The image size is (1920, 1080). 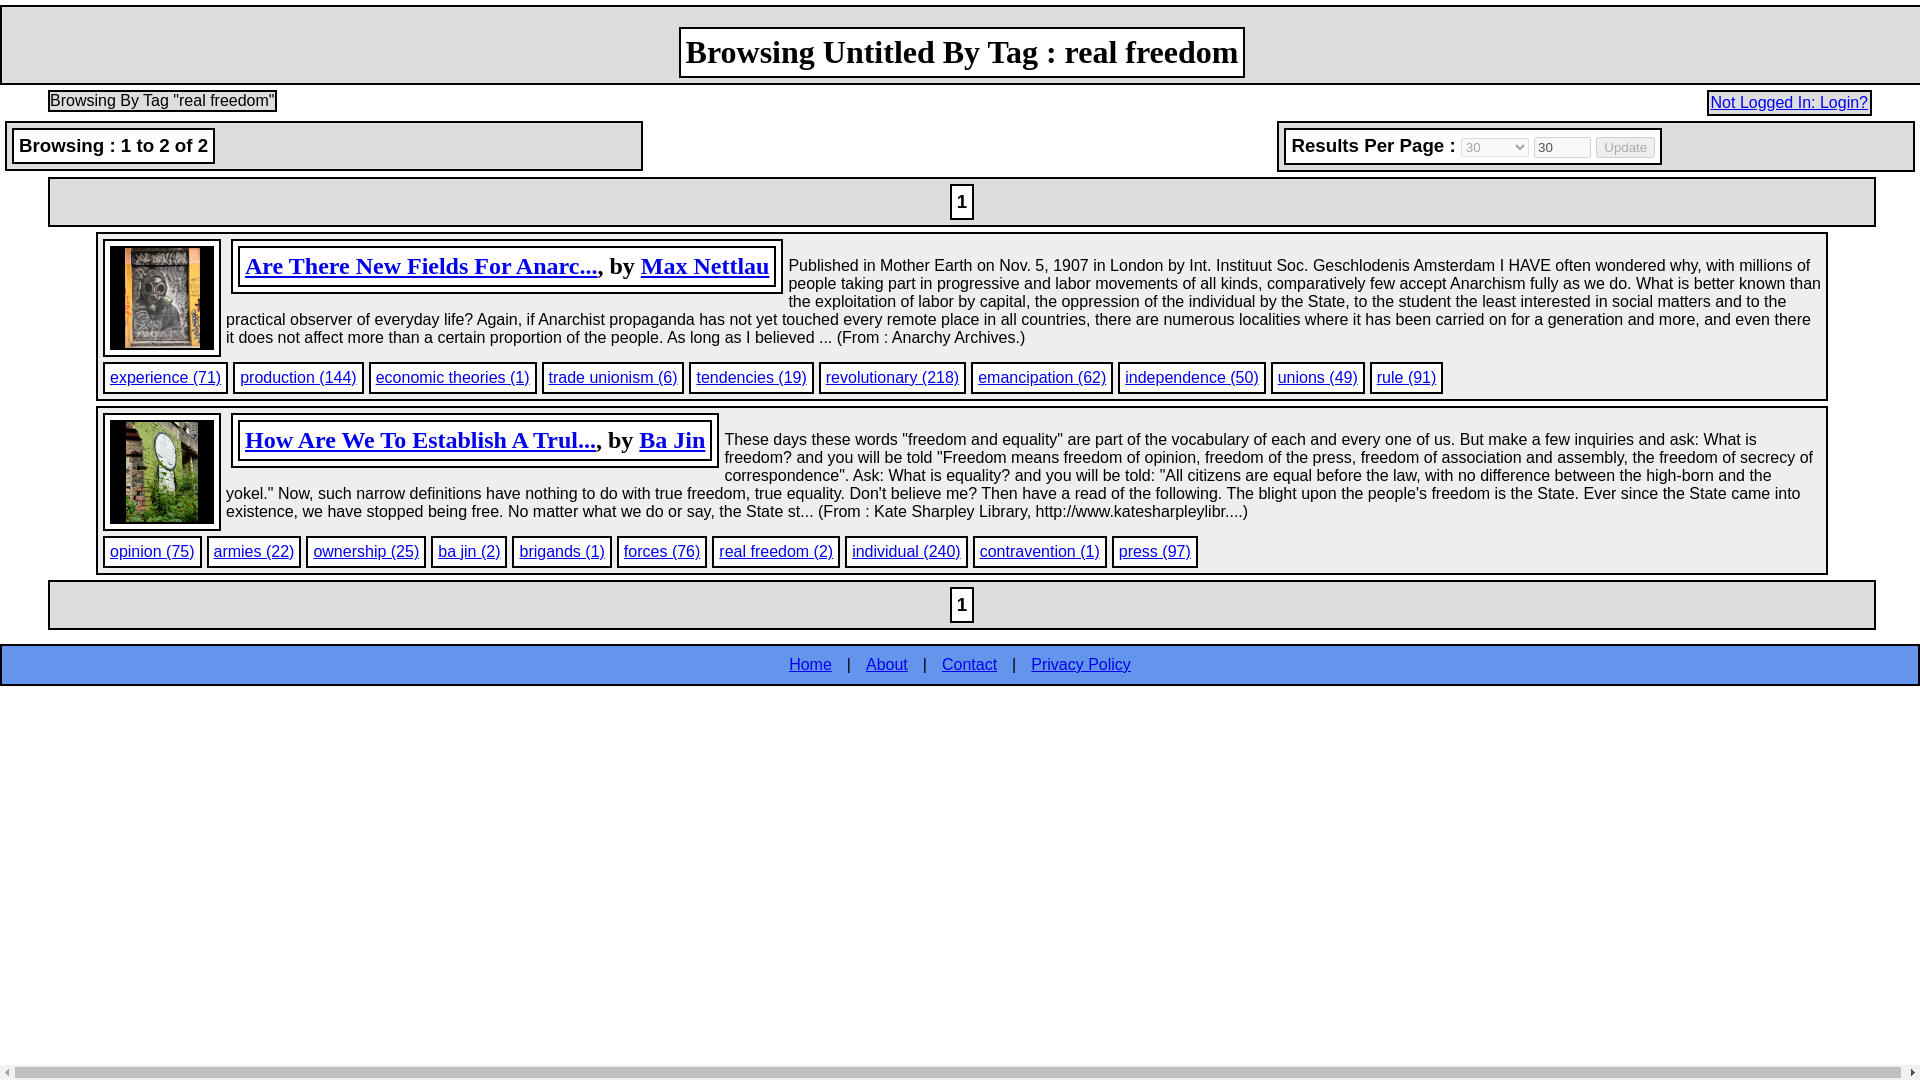 What do you see at coordinates (324, 145) in the screenshot?
I see `0 Items Viewed, 0 Remaining to Be Viewed` at bounding box center [324, 145].